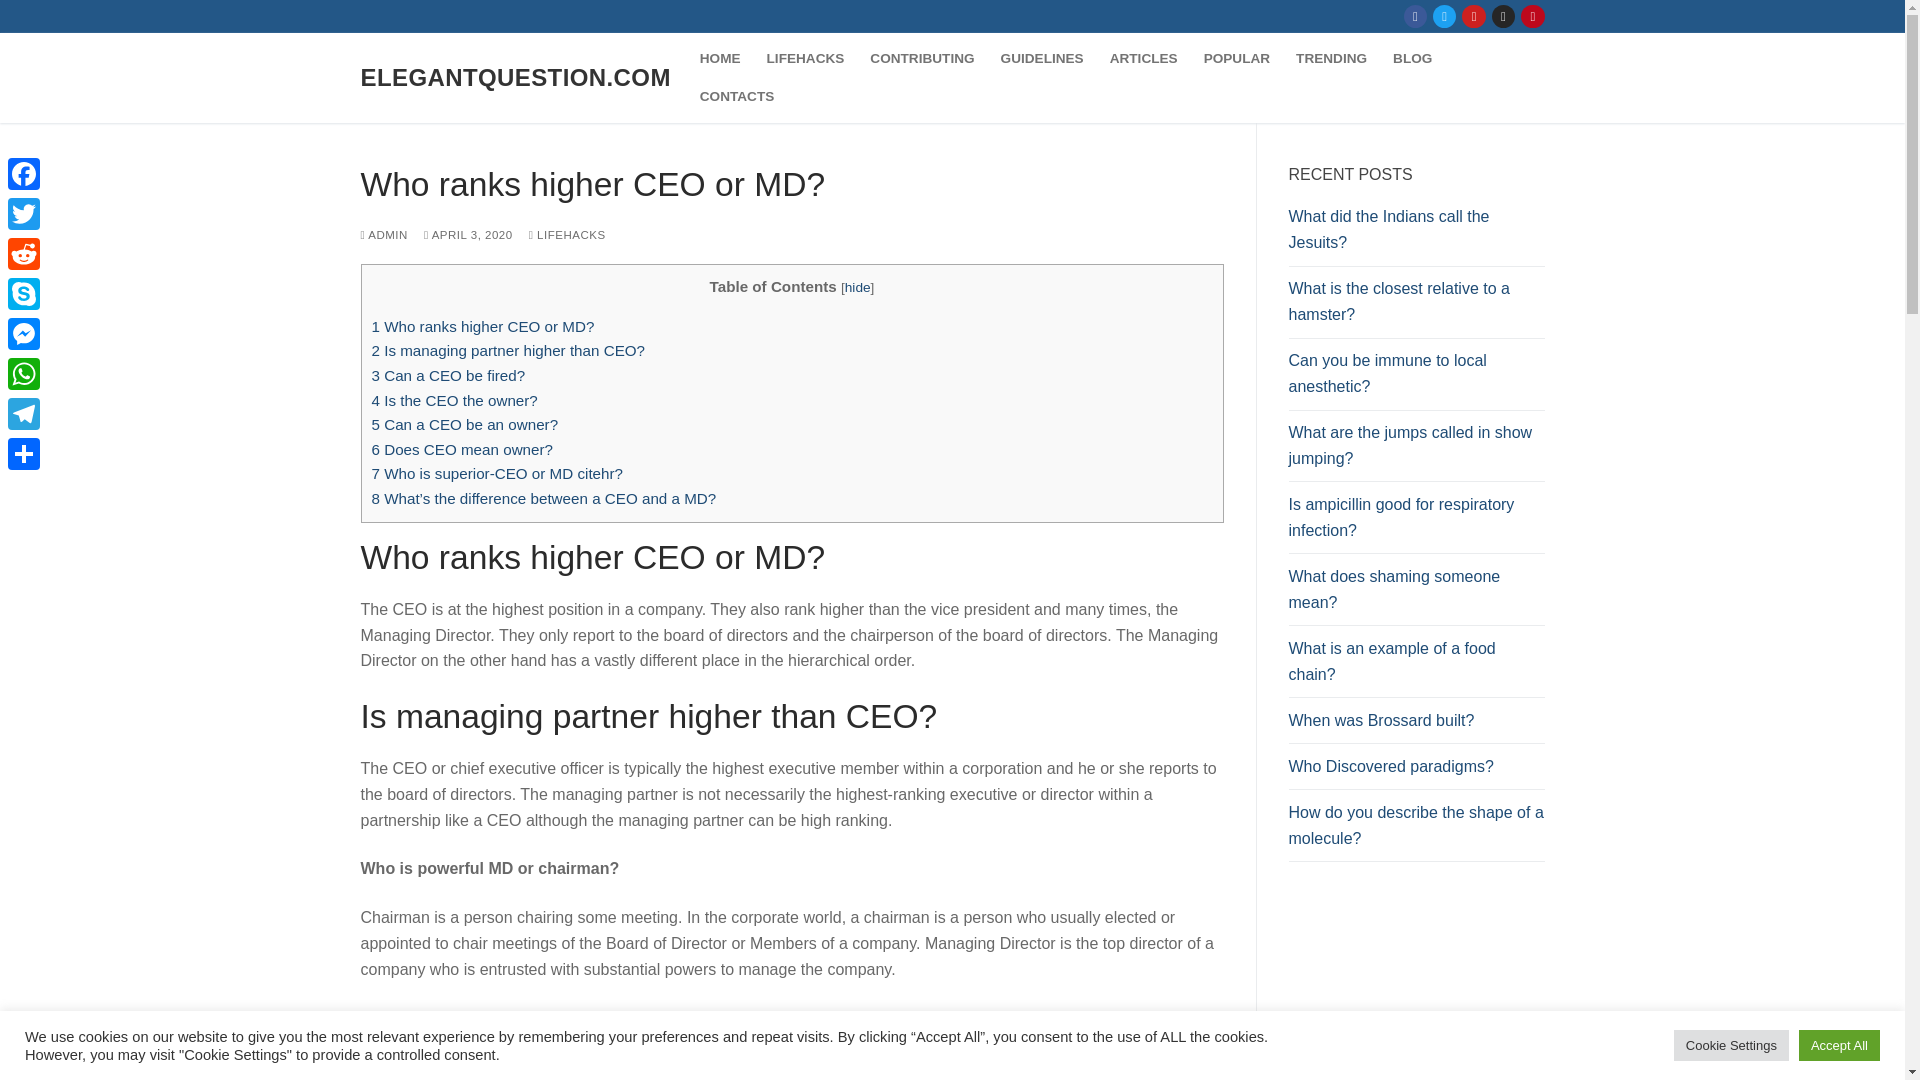 The image size is (1920, 1080). What do you see at coordinates (1474, 16) in the screenshot?
I see `Youtube` at bounding box center [1474, 16].